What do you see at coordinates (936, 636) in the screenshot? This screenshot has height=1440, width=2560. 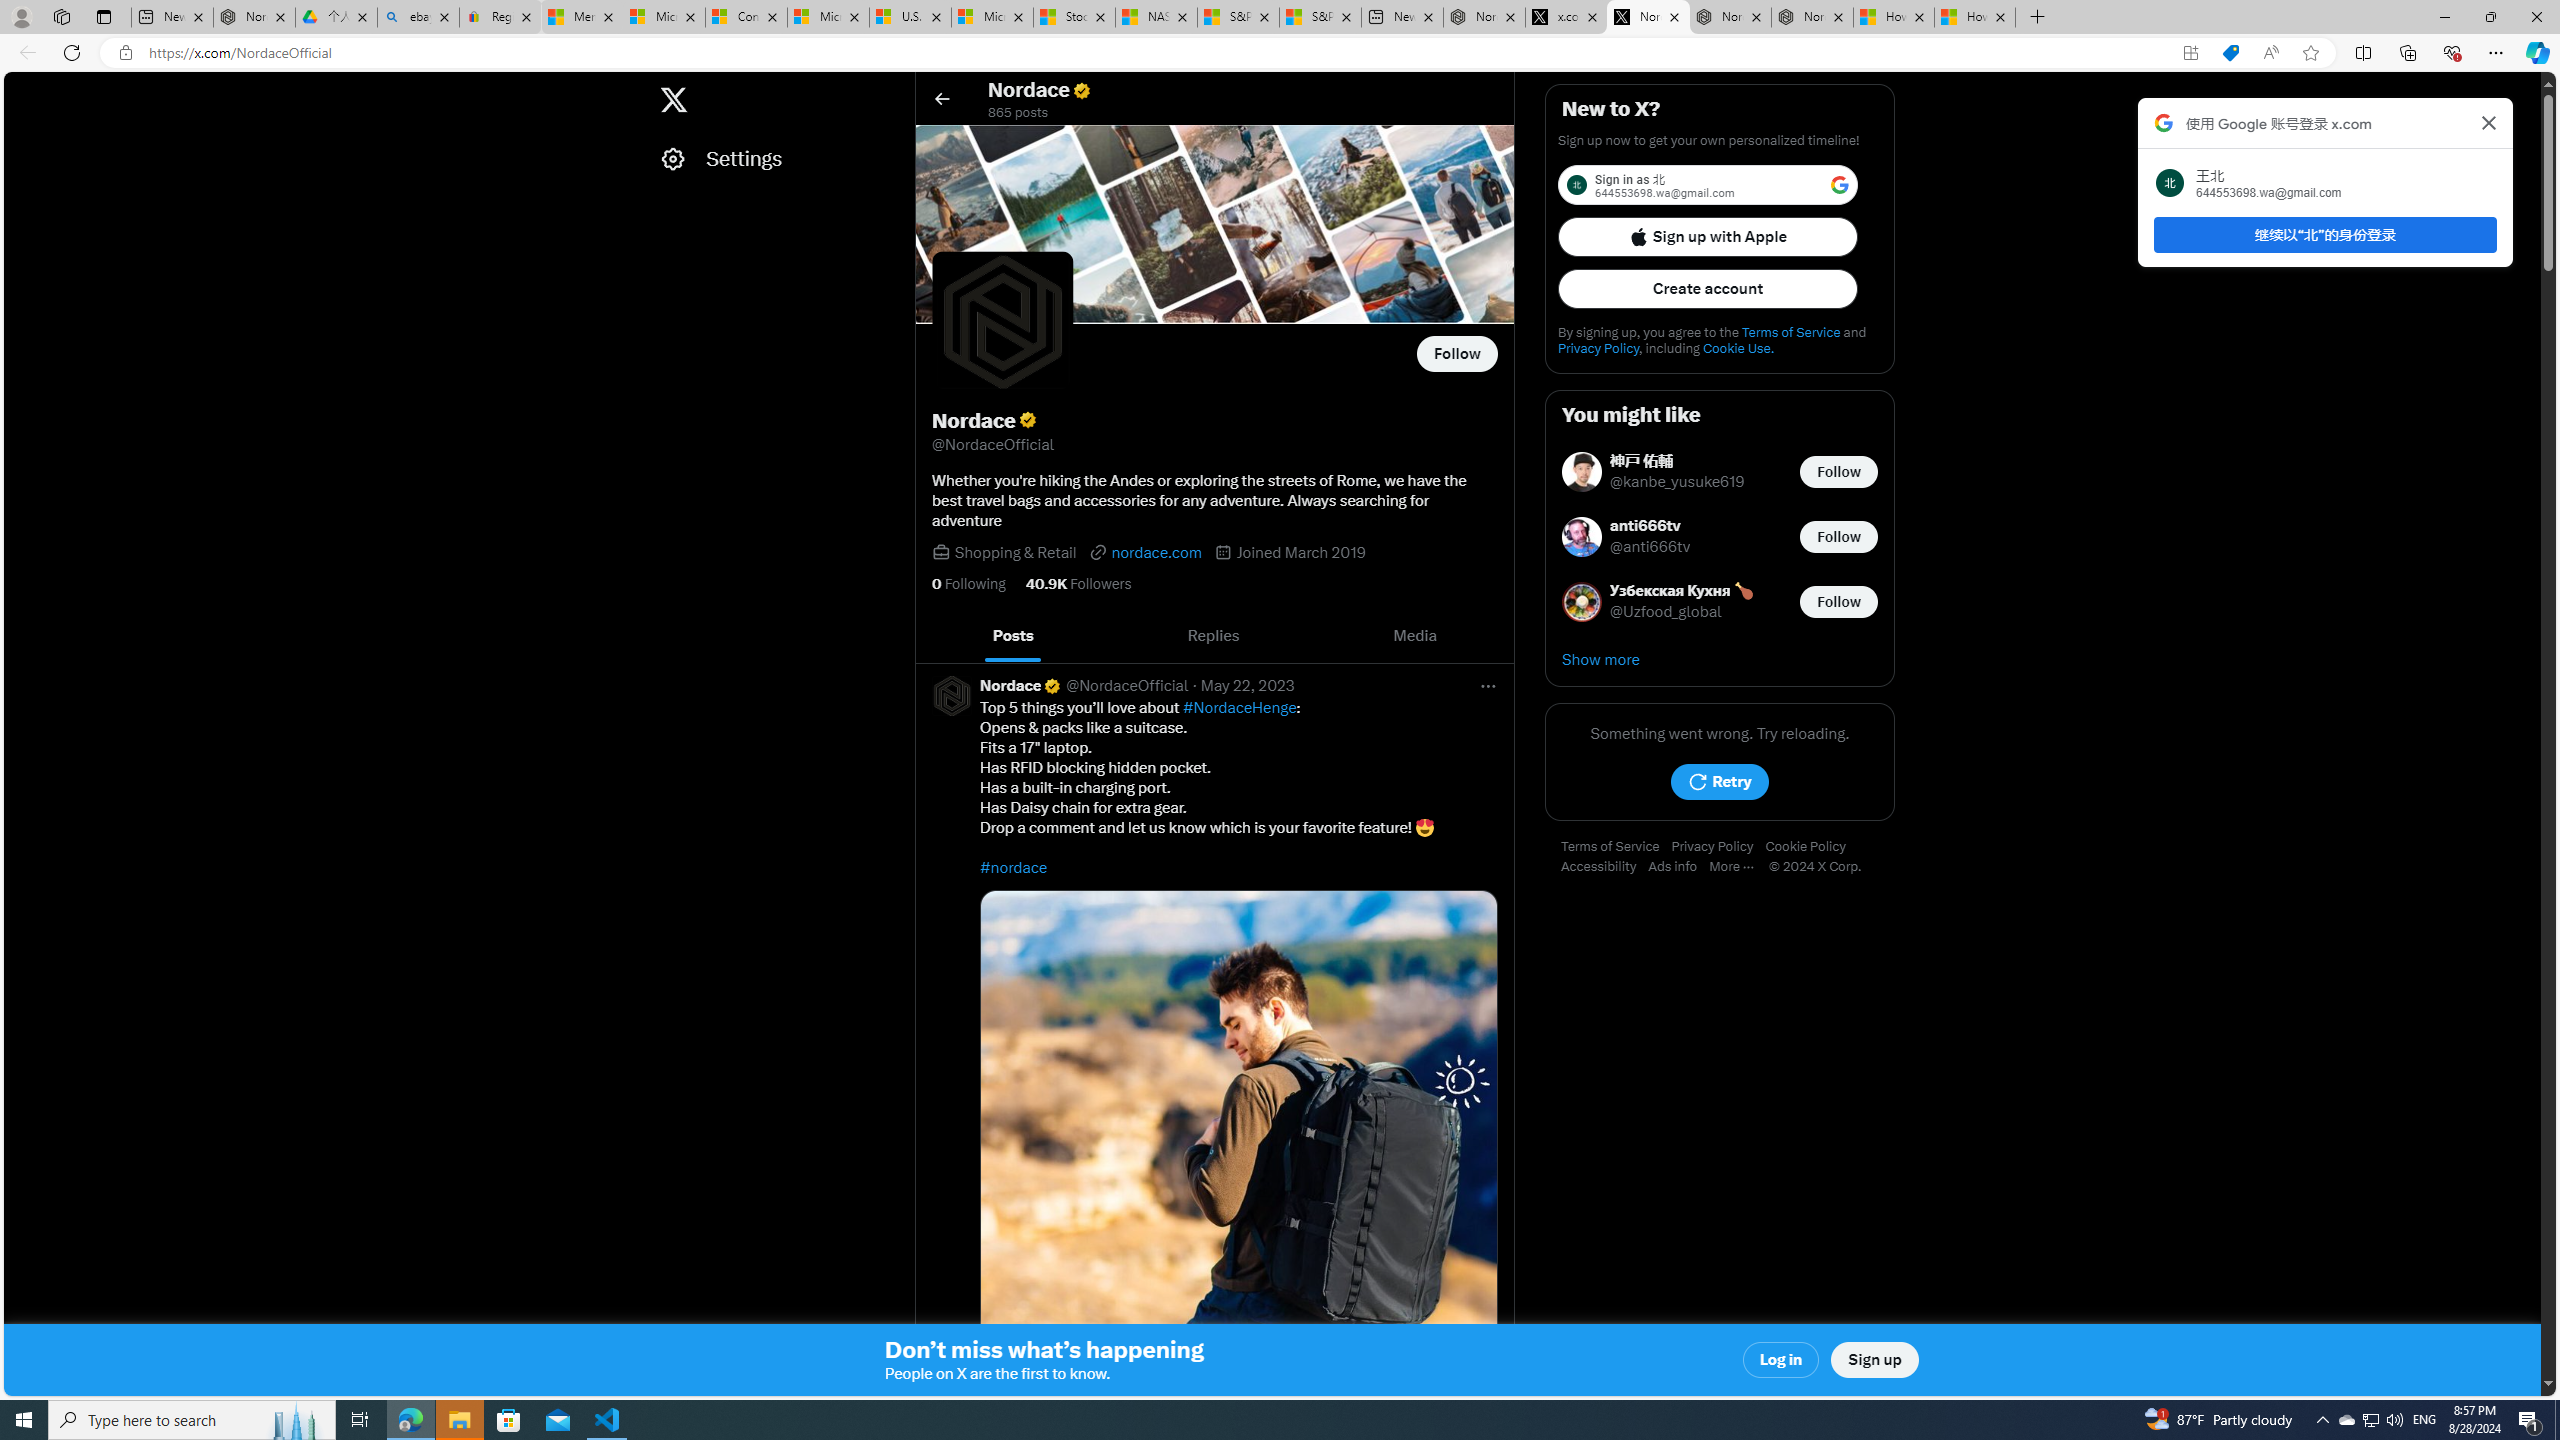 I see `Previous` at bounding box center [936, 636].